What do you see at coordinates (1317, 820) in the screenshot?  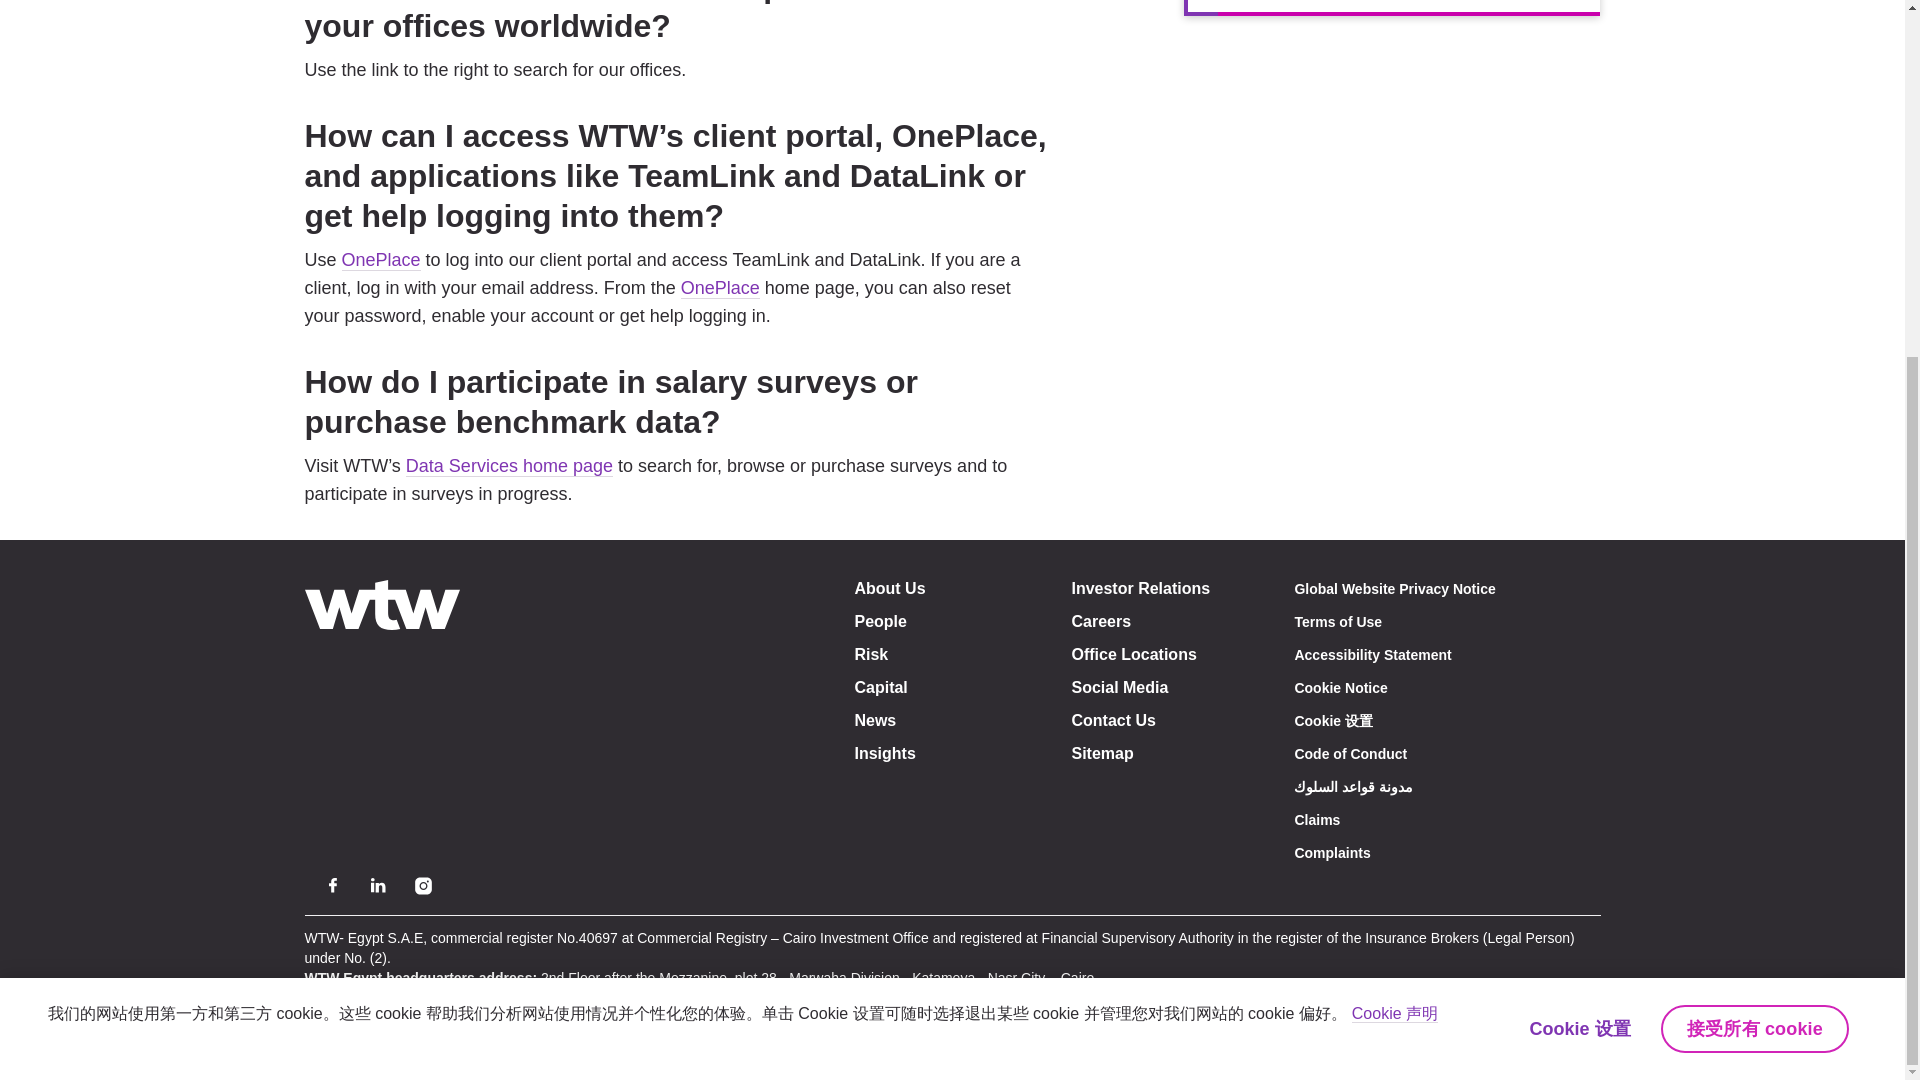 I see `Claims` at bounding box center [1317, 820].